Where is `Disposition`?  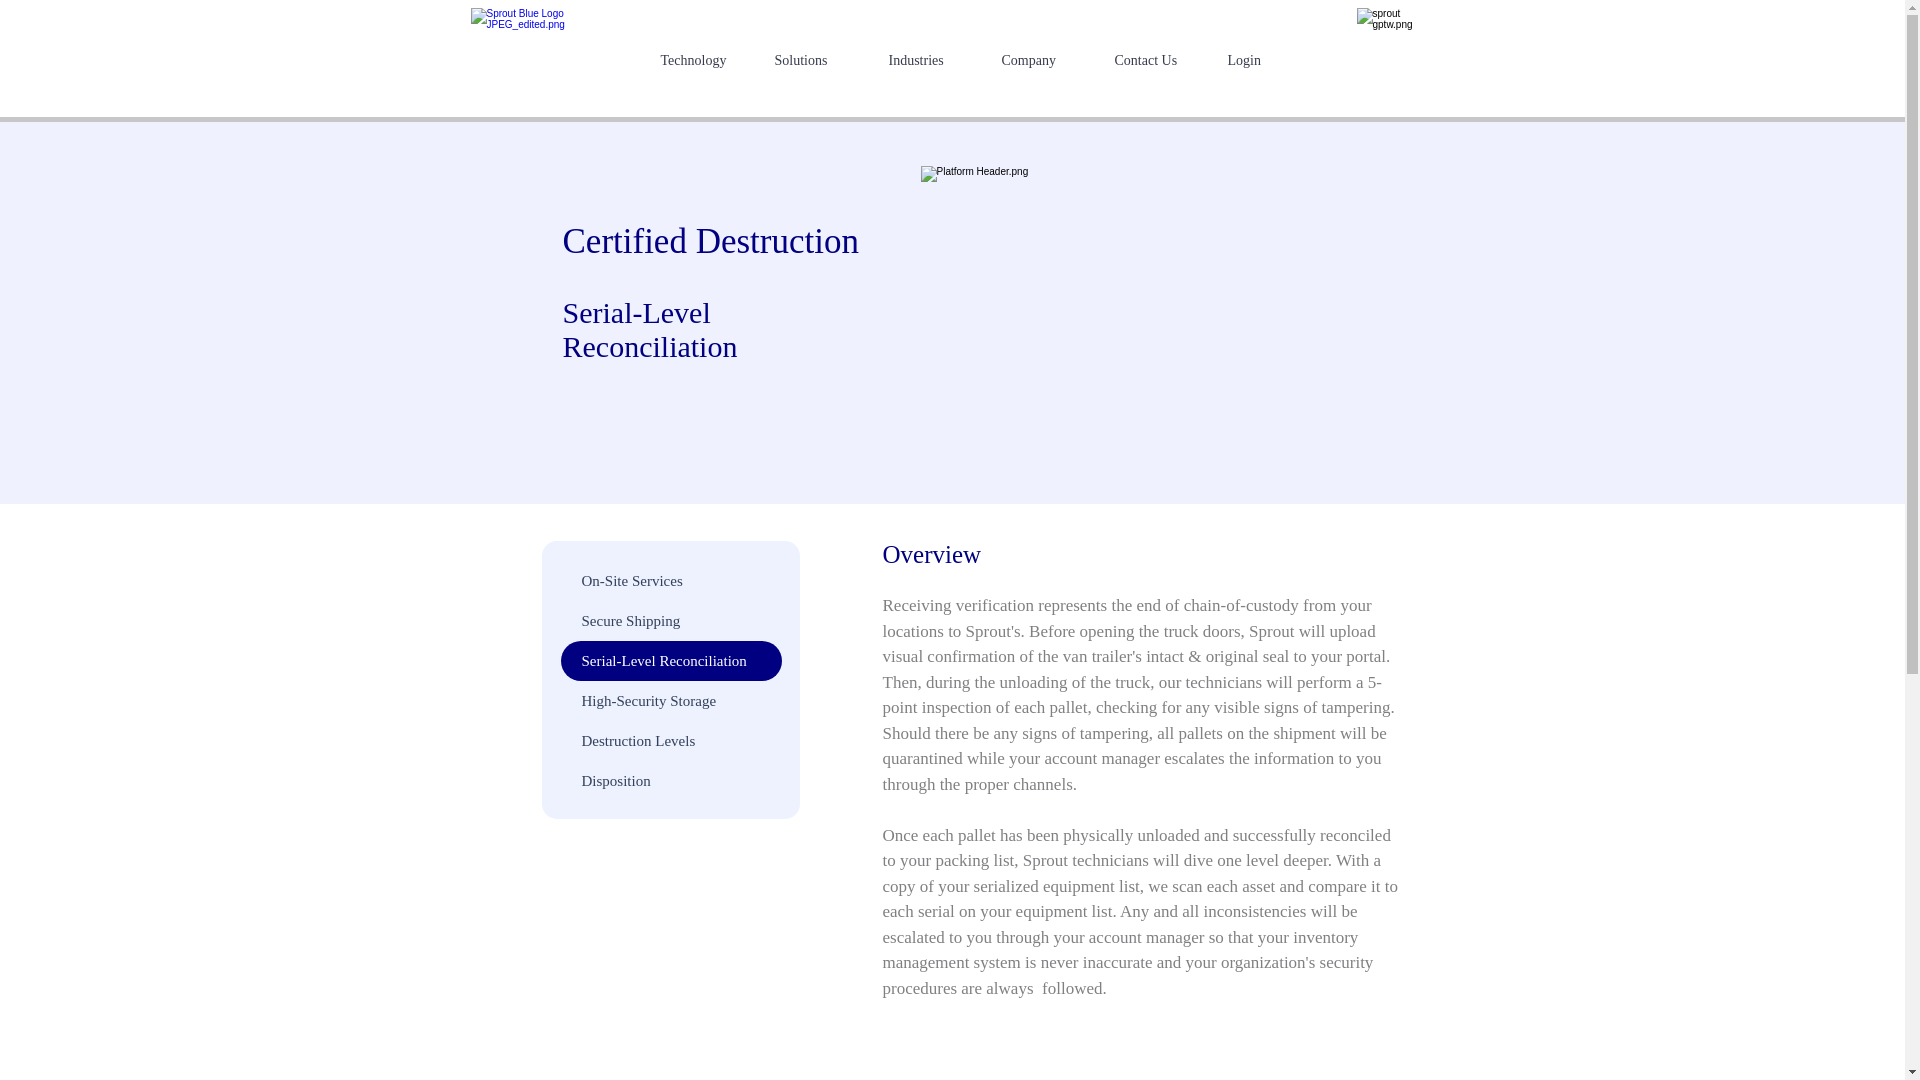
Disposition is located at coordinates (670, 781).